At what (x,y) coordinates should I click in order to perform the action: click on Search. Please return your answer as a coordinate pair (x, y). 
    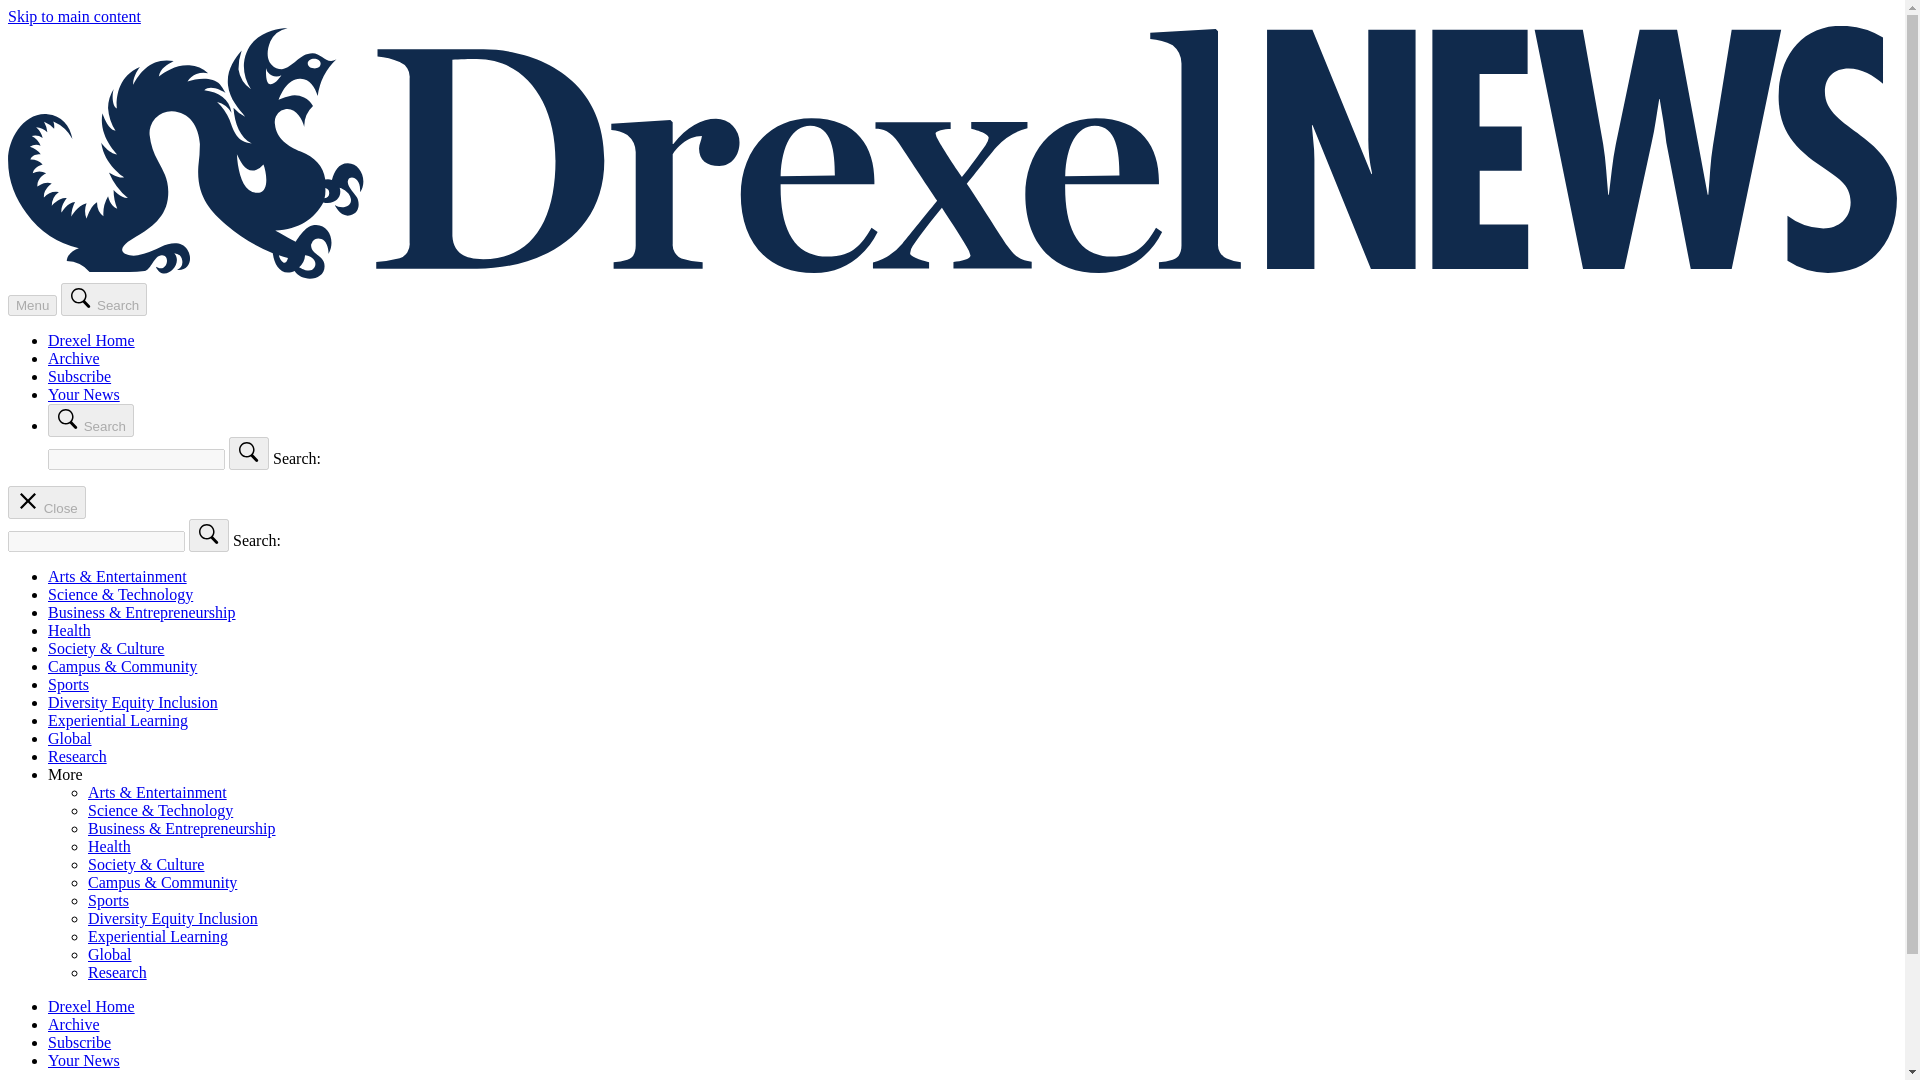
    Looking at the image, I should click on (104, 299).